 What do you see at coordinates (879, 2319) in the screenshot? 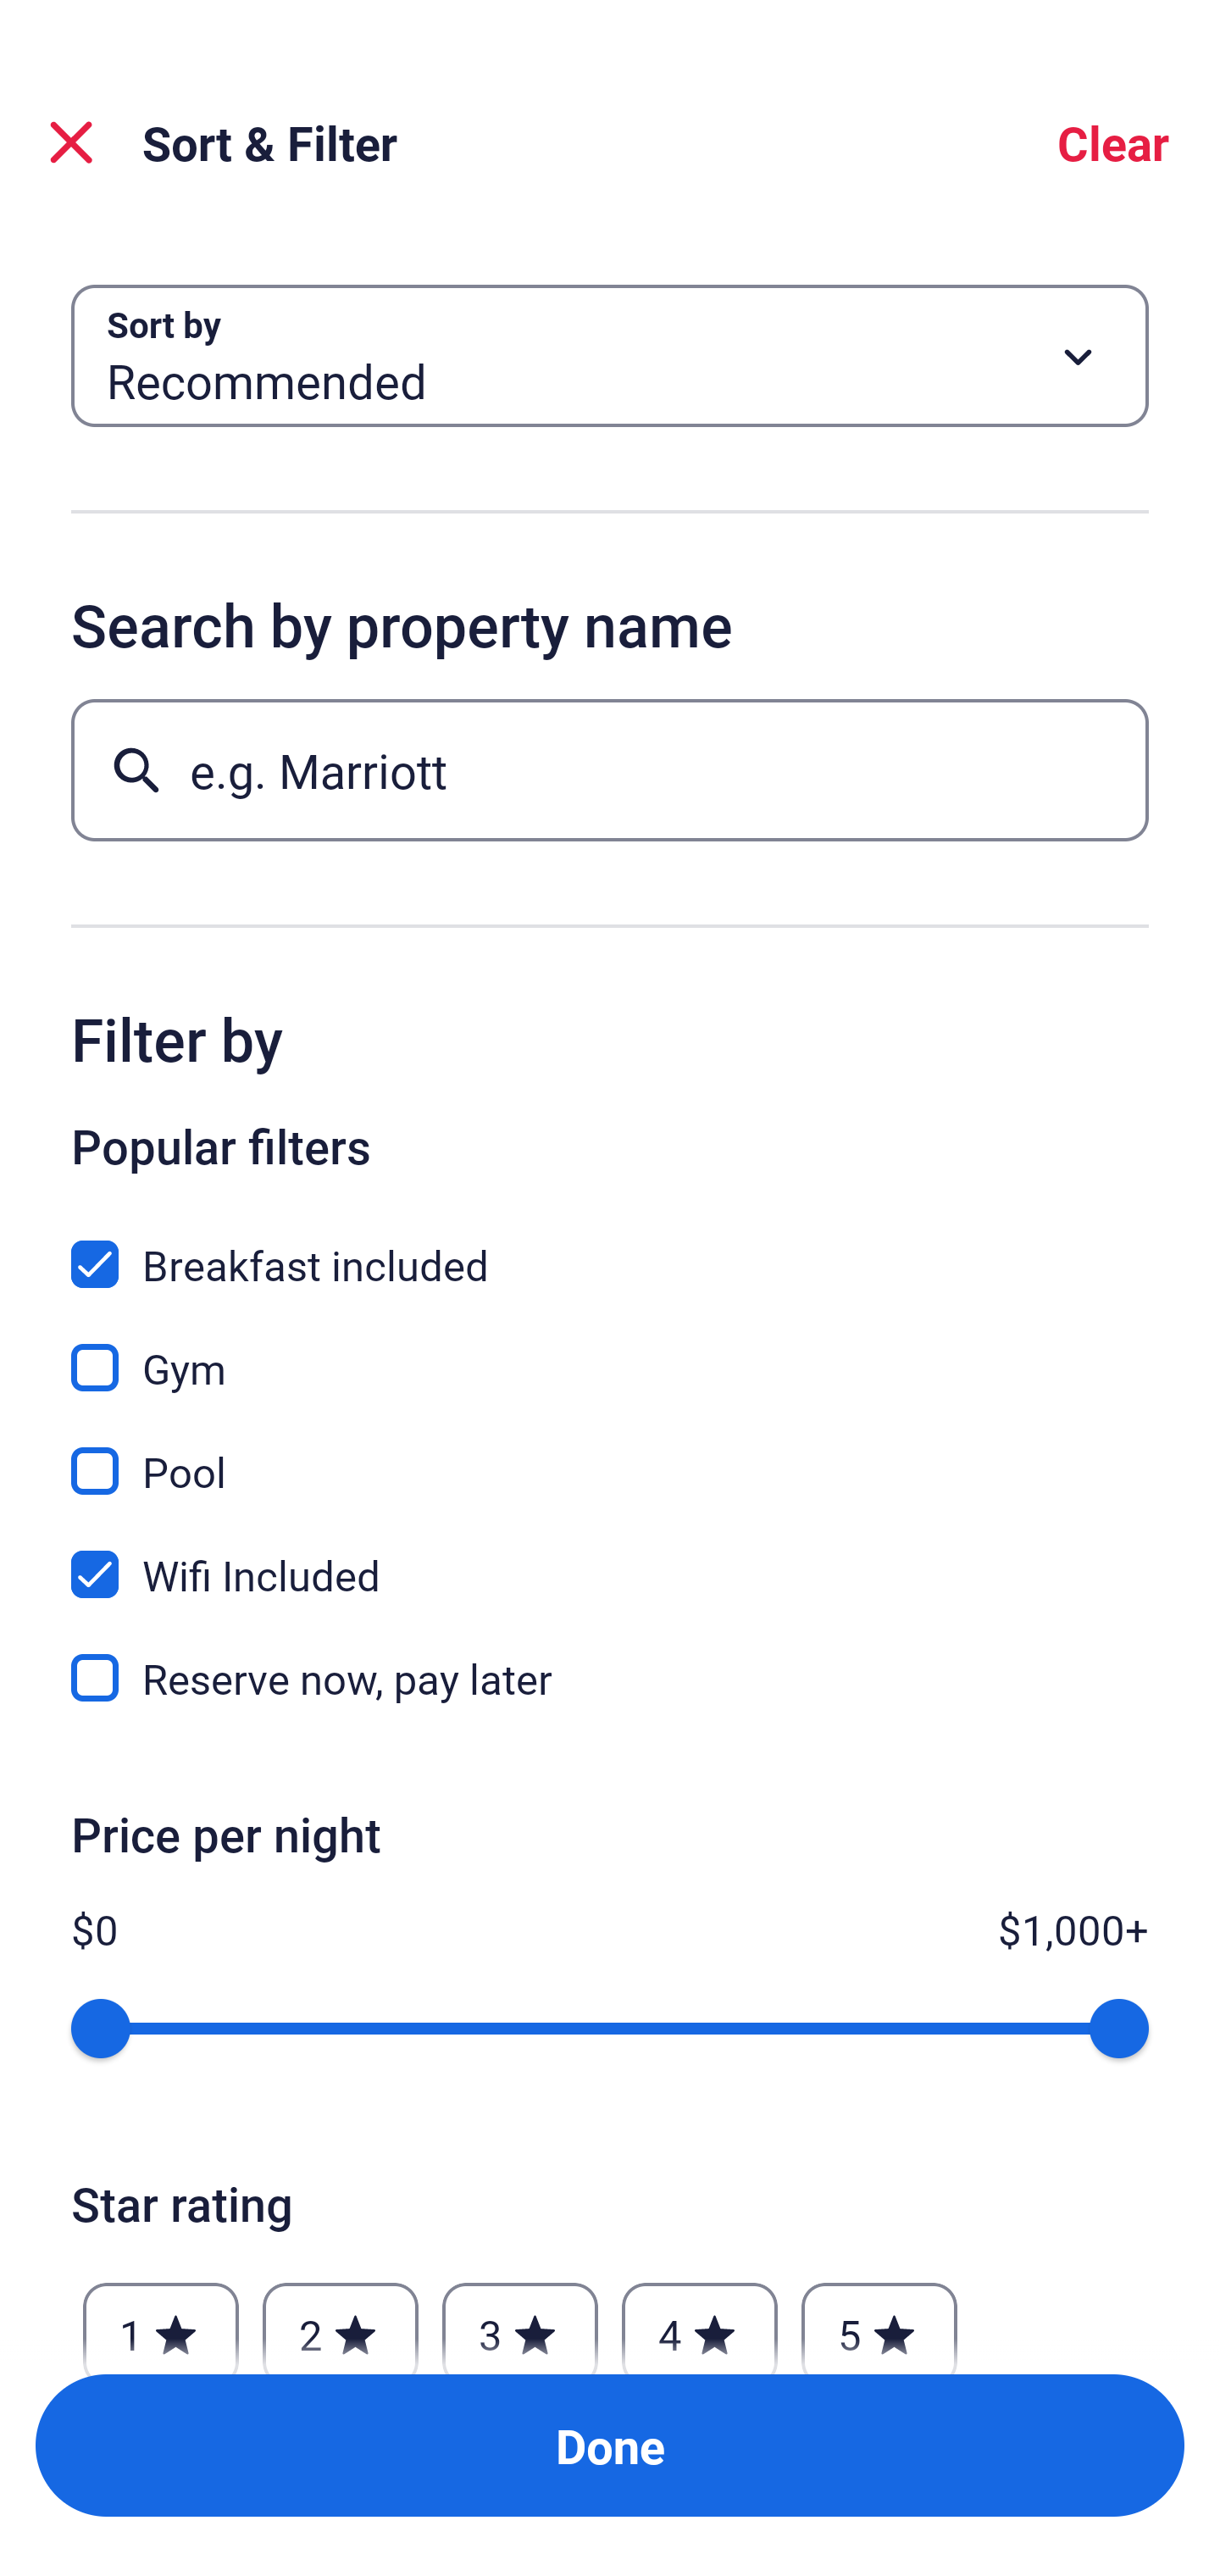
I see `5` at bounding box center [879, 2319].